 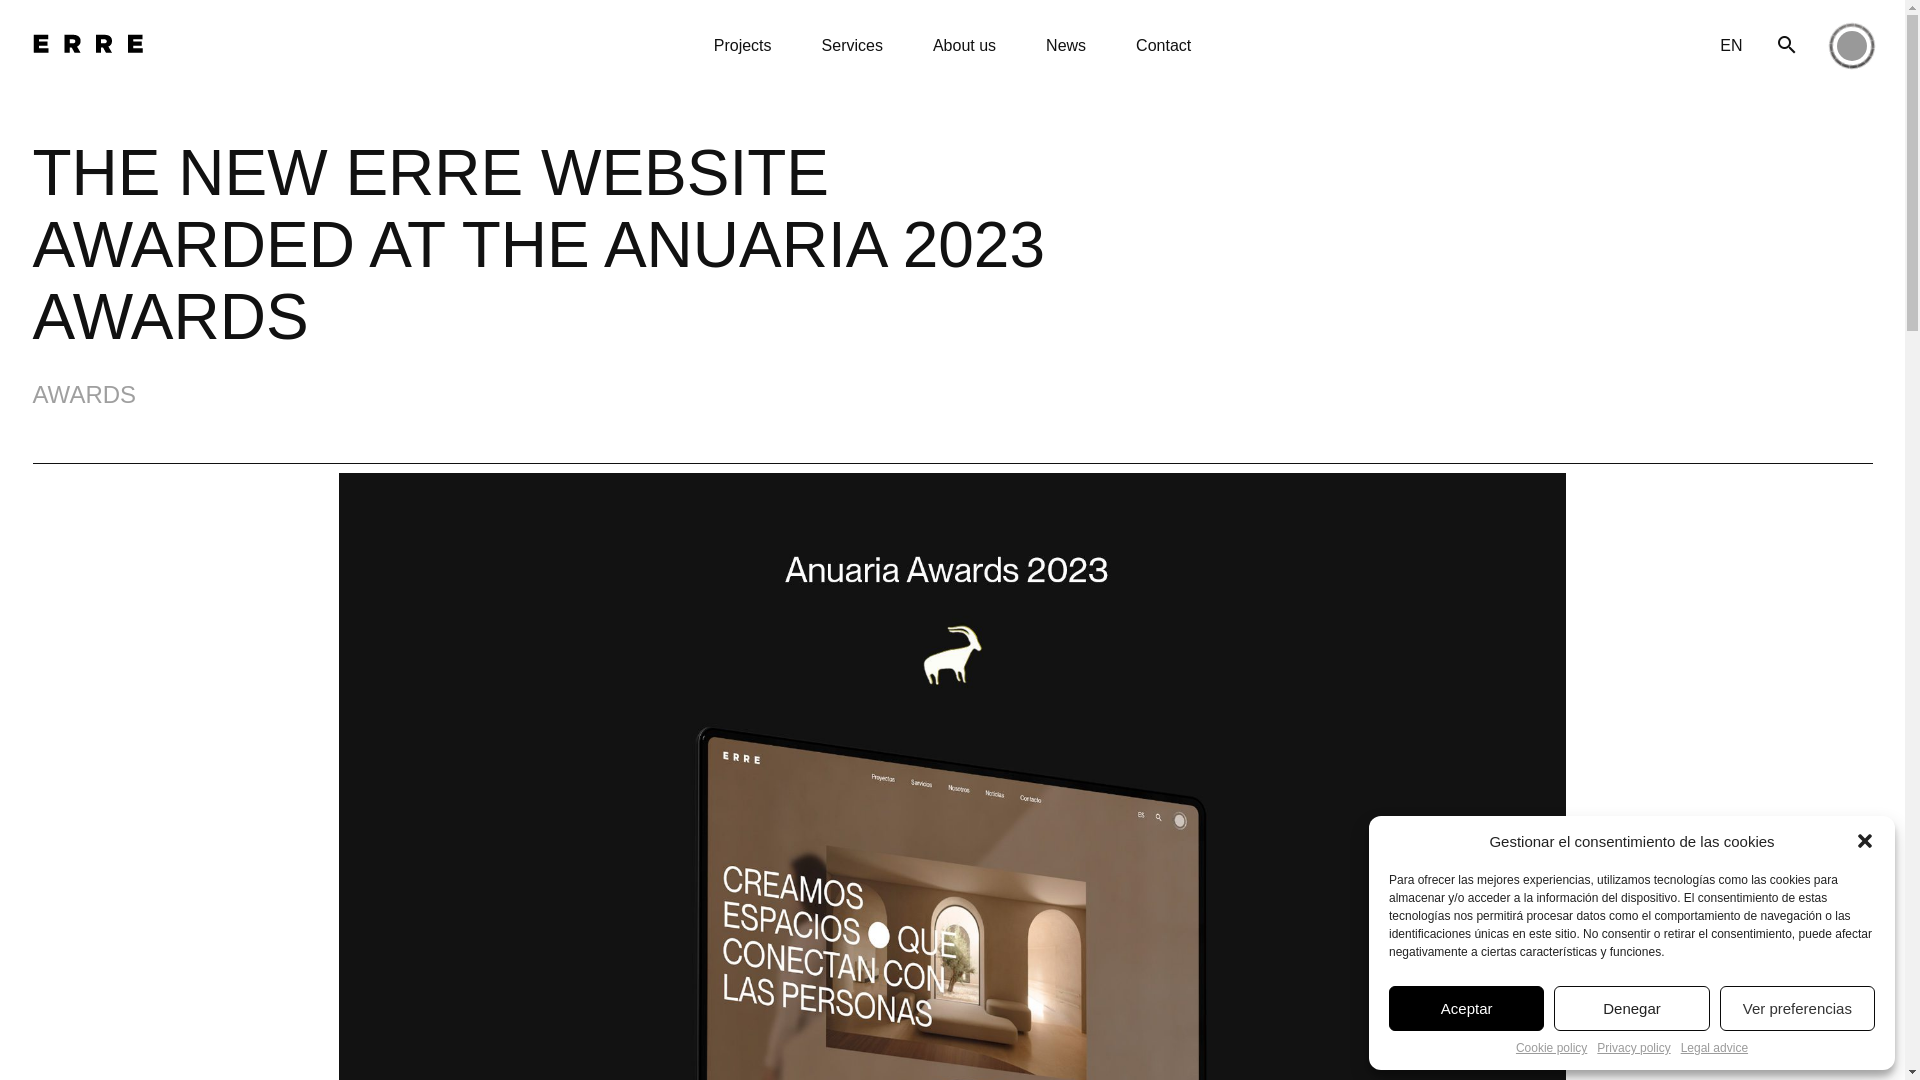 I want to click on Ver preferencias, so click(x=1798, y=1008).